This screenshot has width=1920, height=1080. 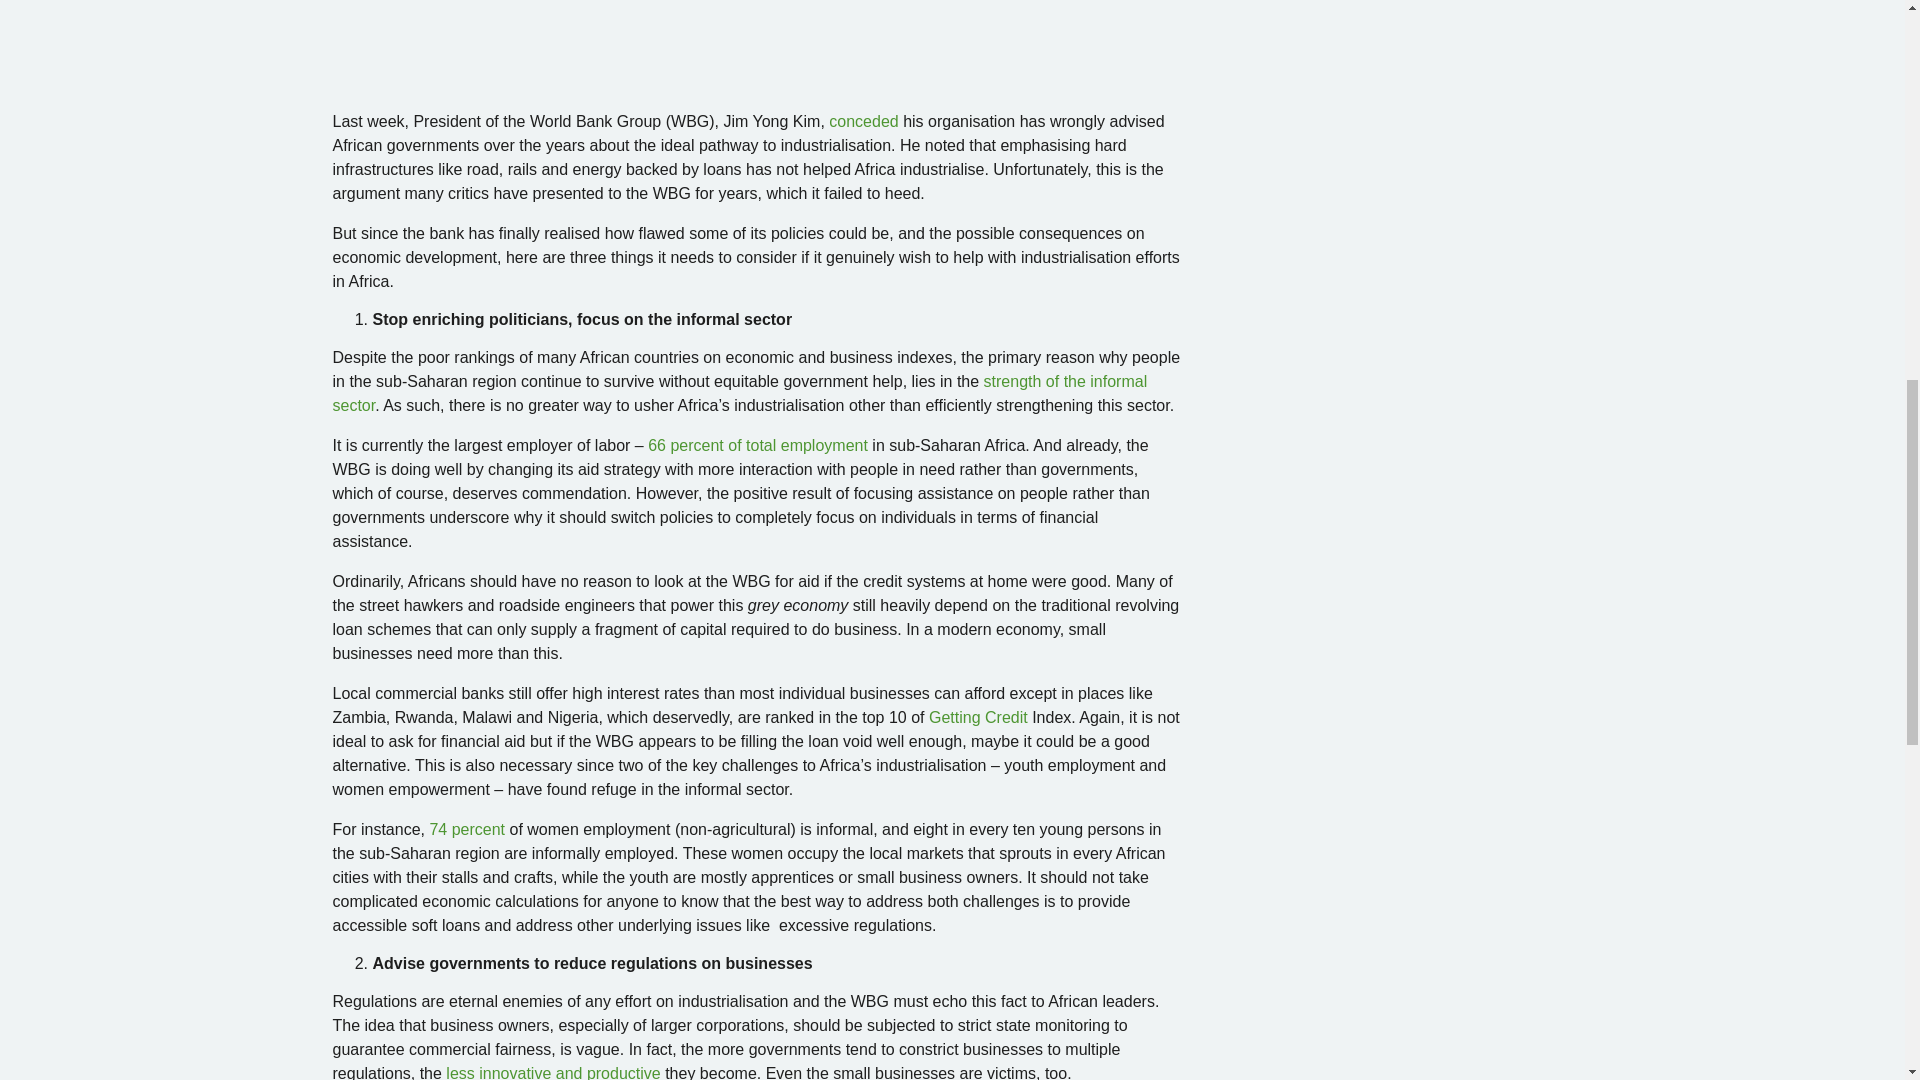 I want to click on strength of the informal sector, so click(x=739, y=392).